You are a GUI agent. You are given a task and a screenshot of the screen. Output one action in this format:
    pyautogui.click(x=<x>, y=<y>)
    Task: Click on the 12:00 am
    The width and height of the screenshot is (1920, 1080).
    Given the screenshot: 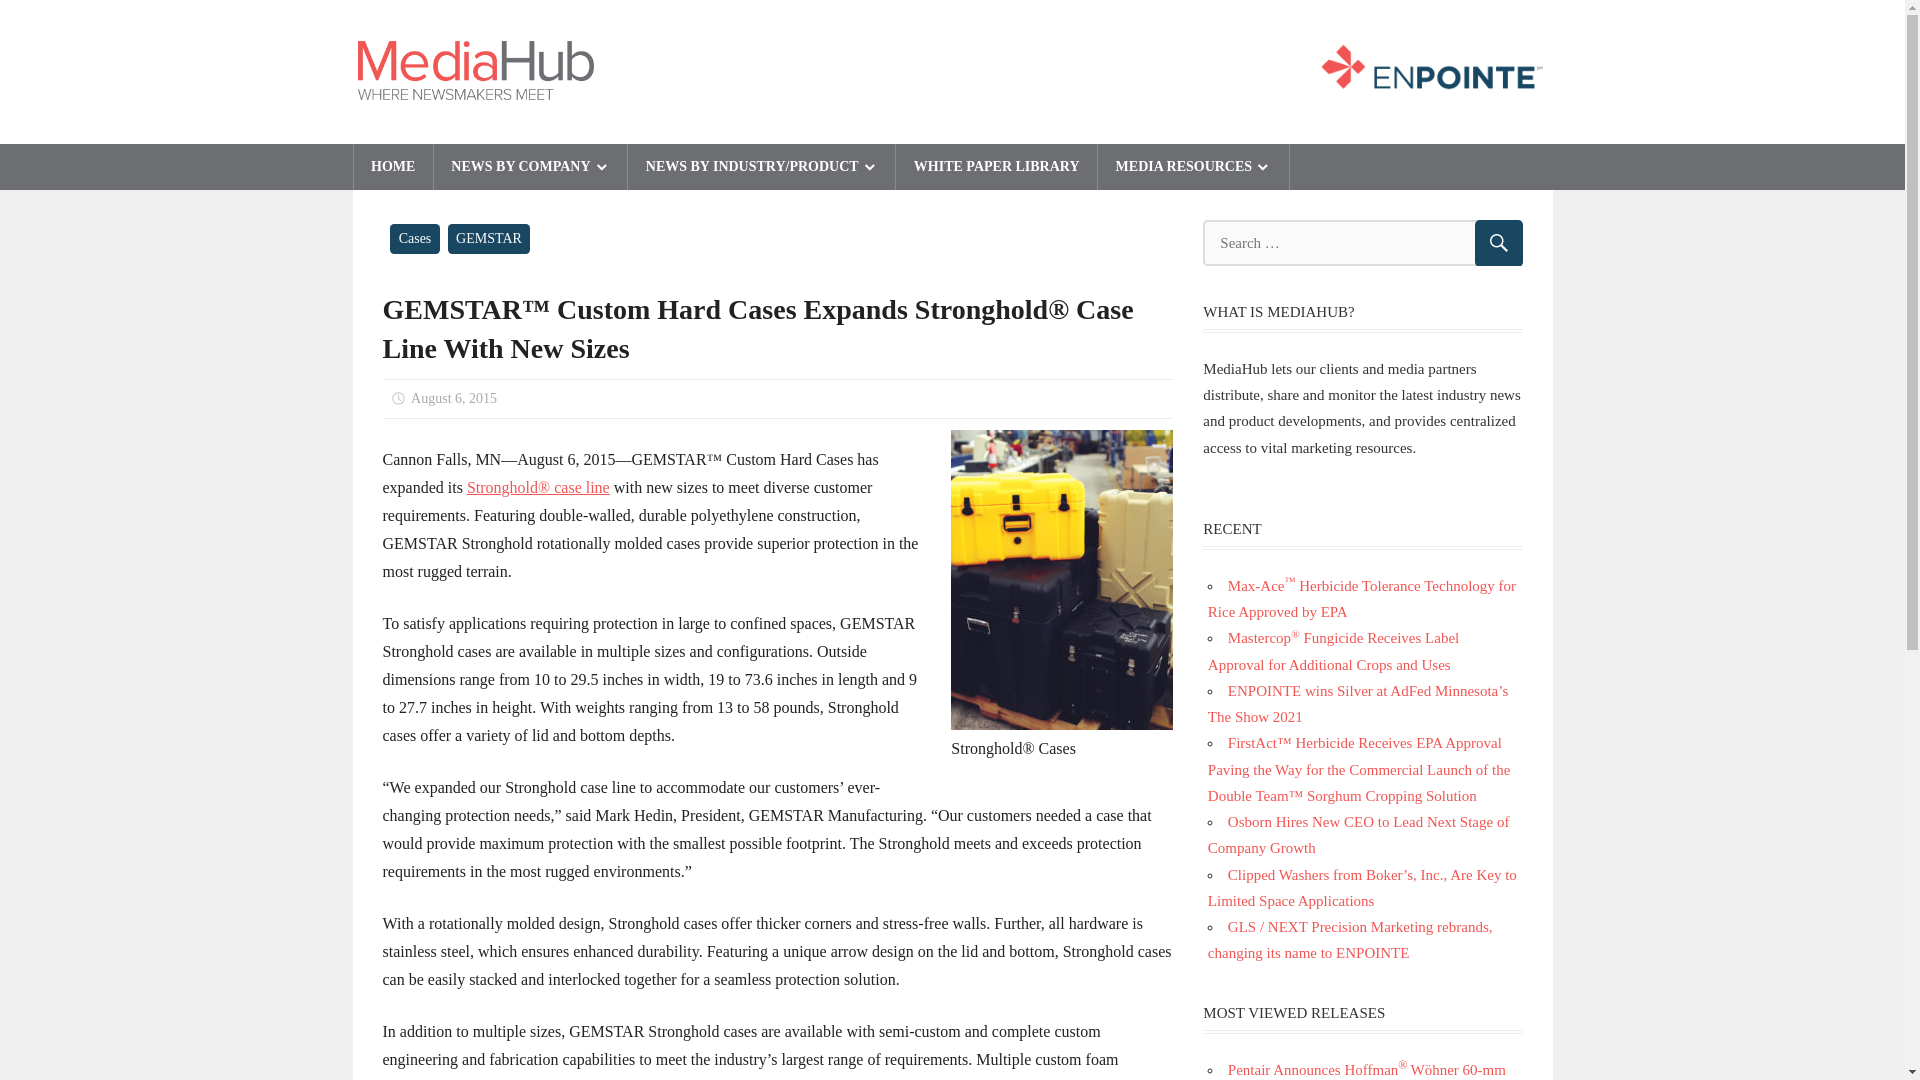 What is the action you would take?
    pyautogui.click(x=454, y=398)
    